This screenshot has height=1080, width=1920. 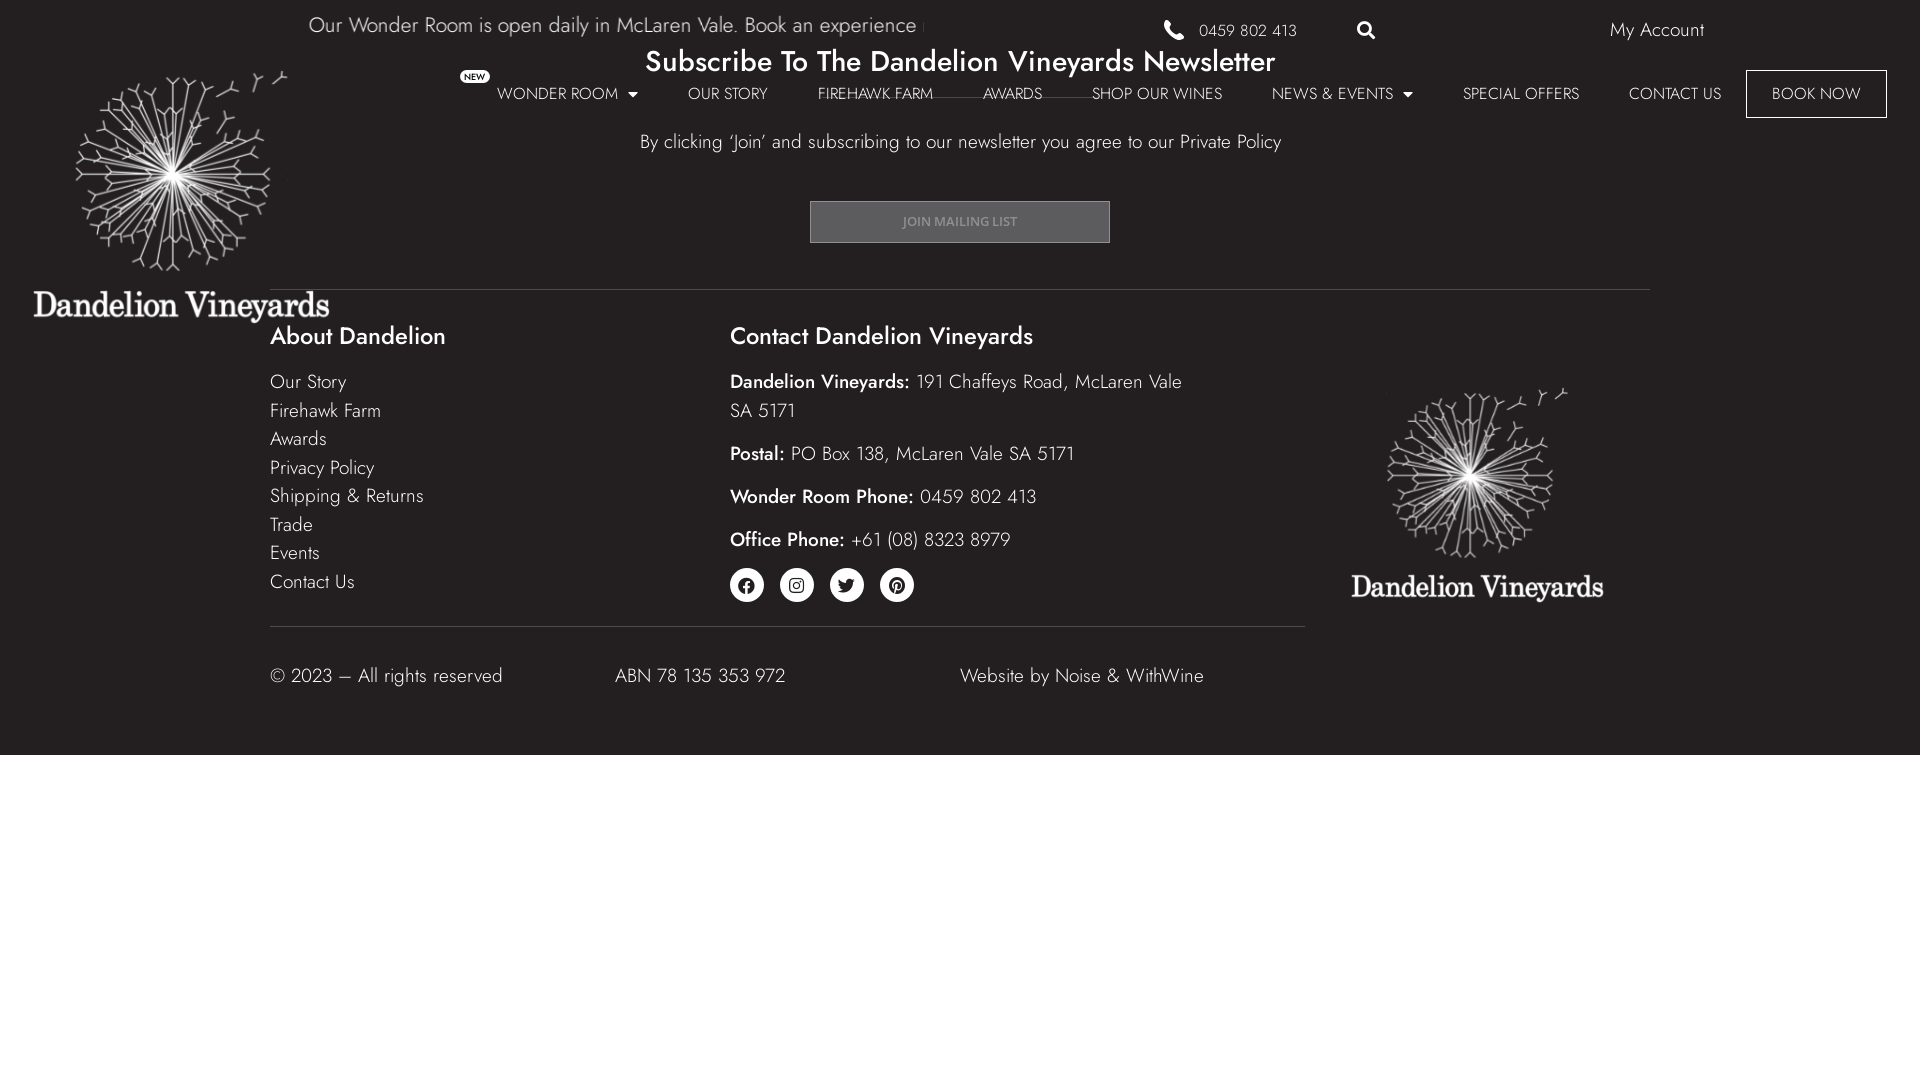 I want to click on My Account, so click(x=1657, y=30).